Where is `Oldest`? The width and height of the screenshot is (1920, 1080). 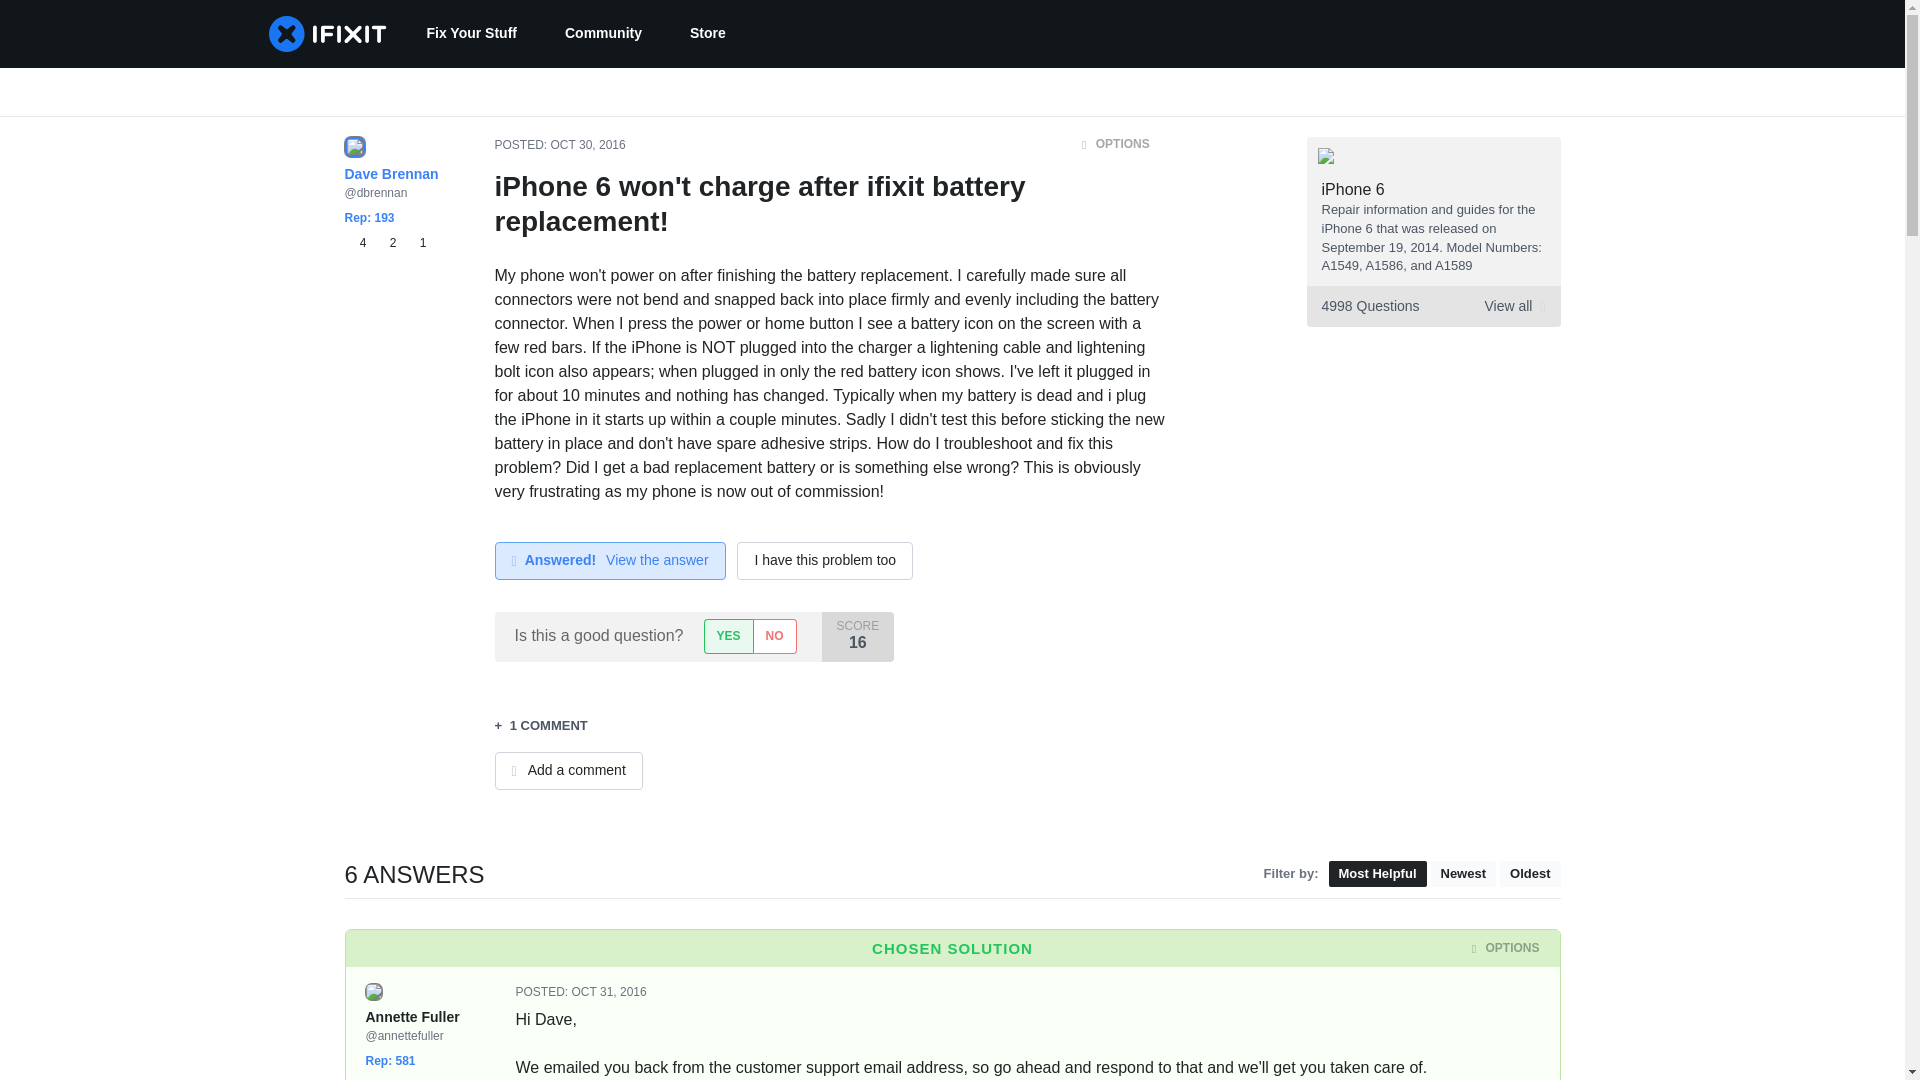 Oldest is located at coordinates (1432, 306).